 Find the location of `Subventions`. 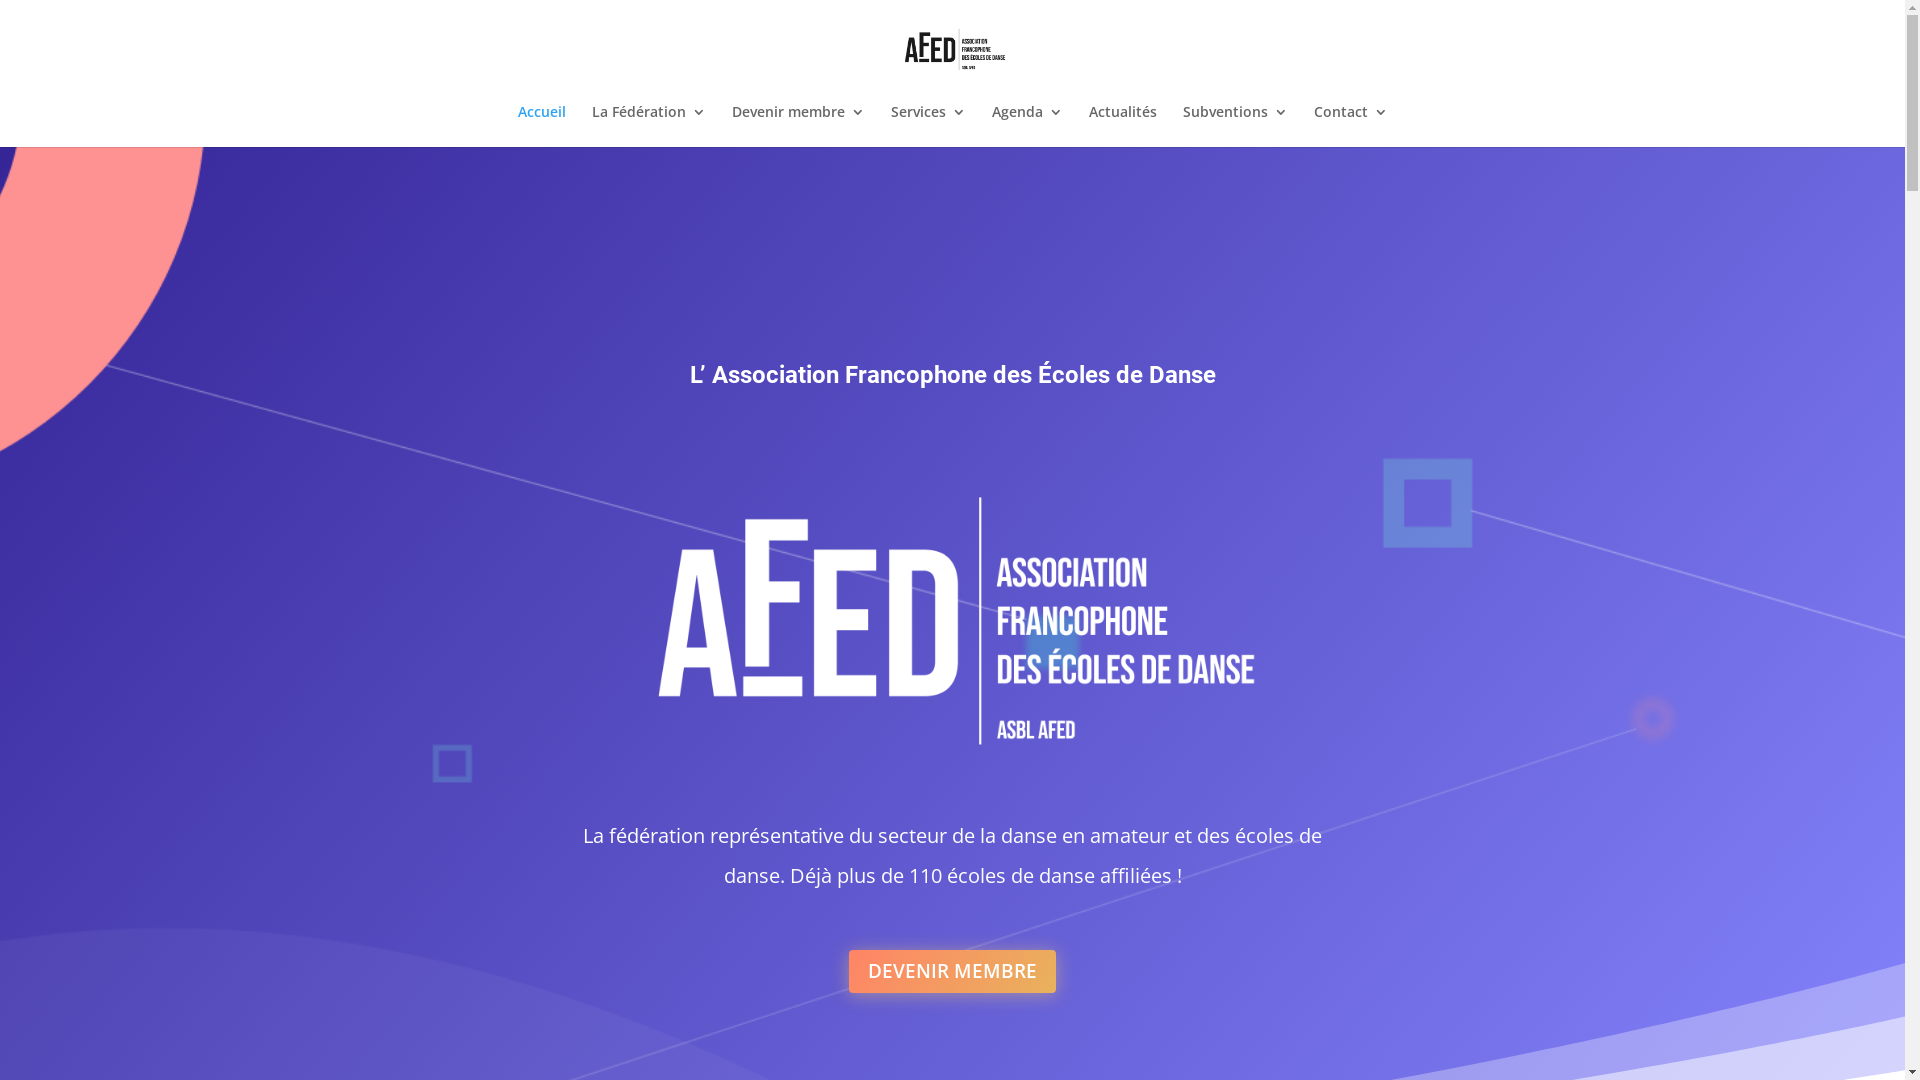

Subventions is located at coordinates (1234, 126).